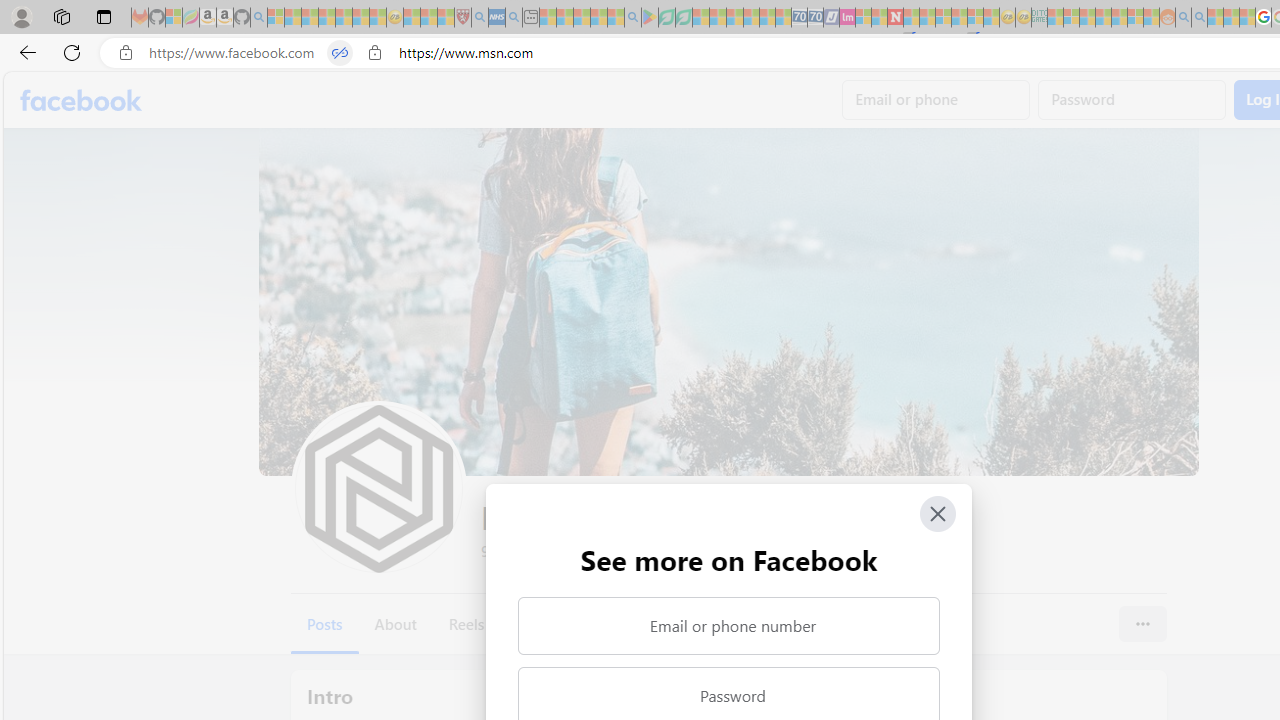 This screenshot has width=1280, height=720. What do you see at coordinates (514, 18) in the screenshot?
I see `utah sues federal government - Search - Sleeping` at bounding box center [514, 18].